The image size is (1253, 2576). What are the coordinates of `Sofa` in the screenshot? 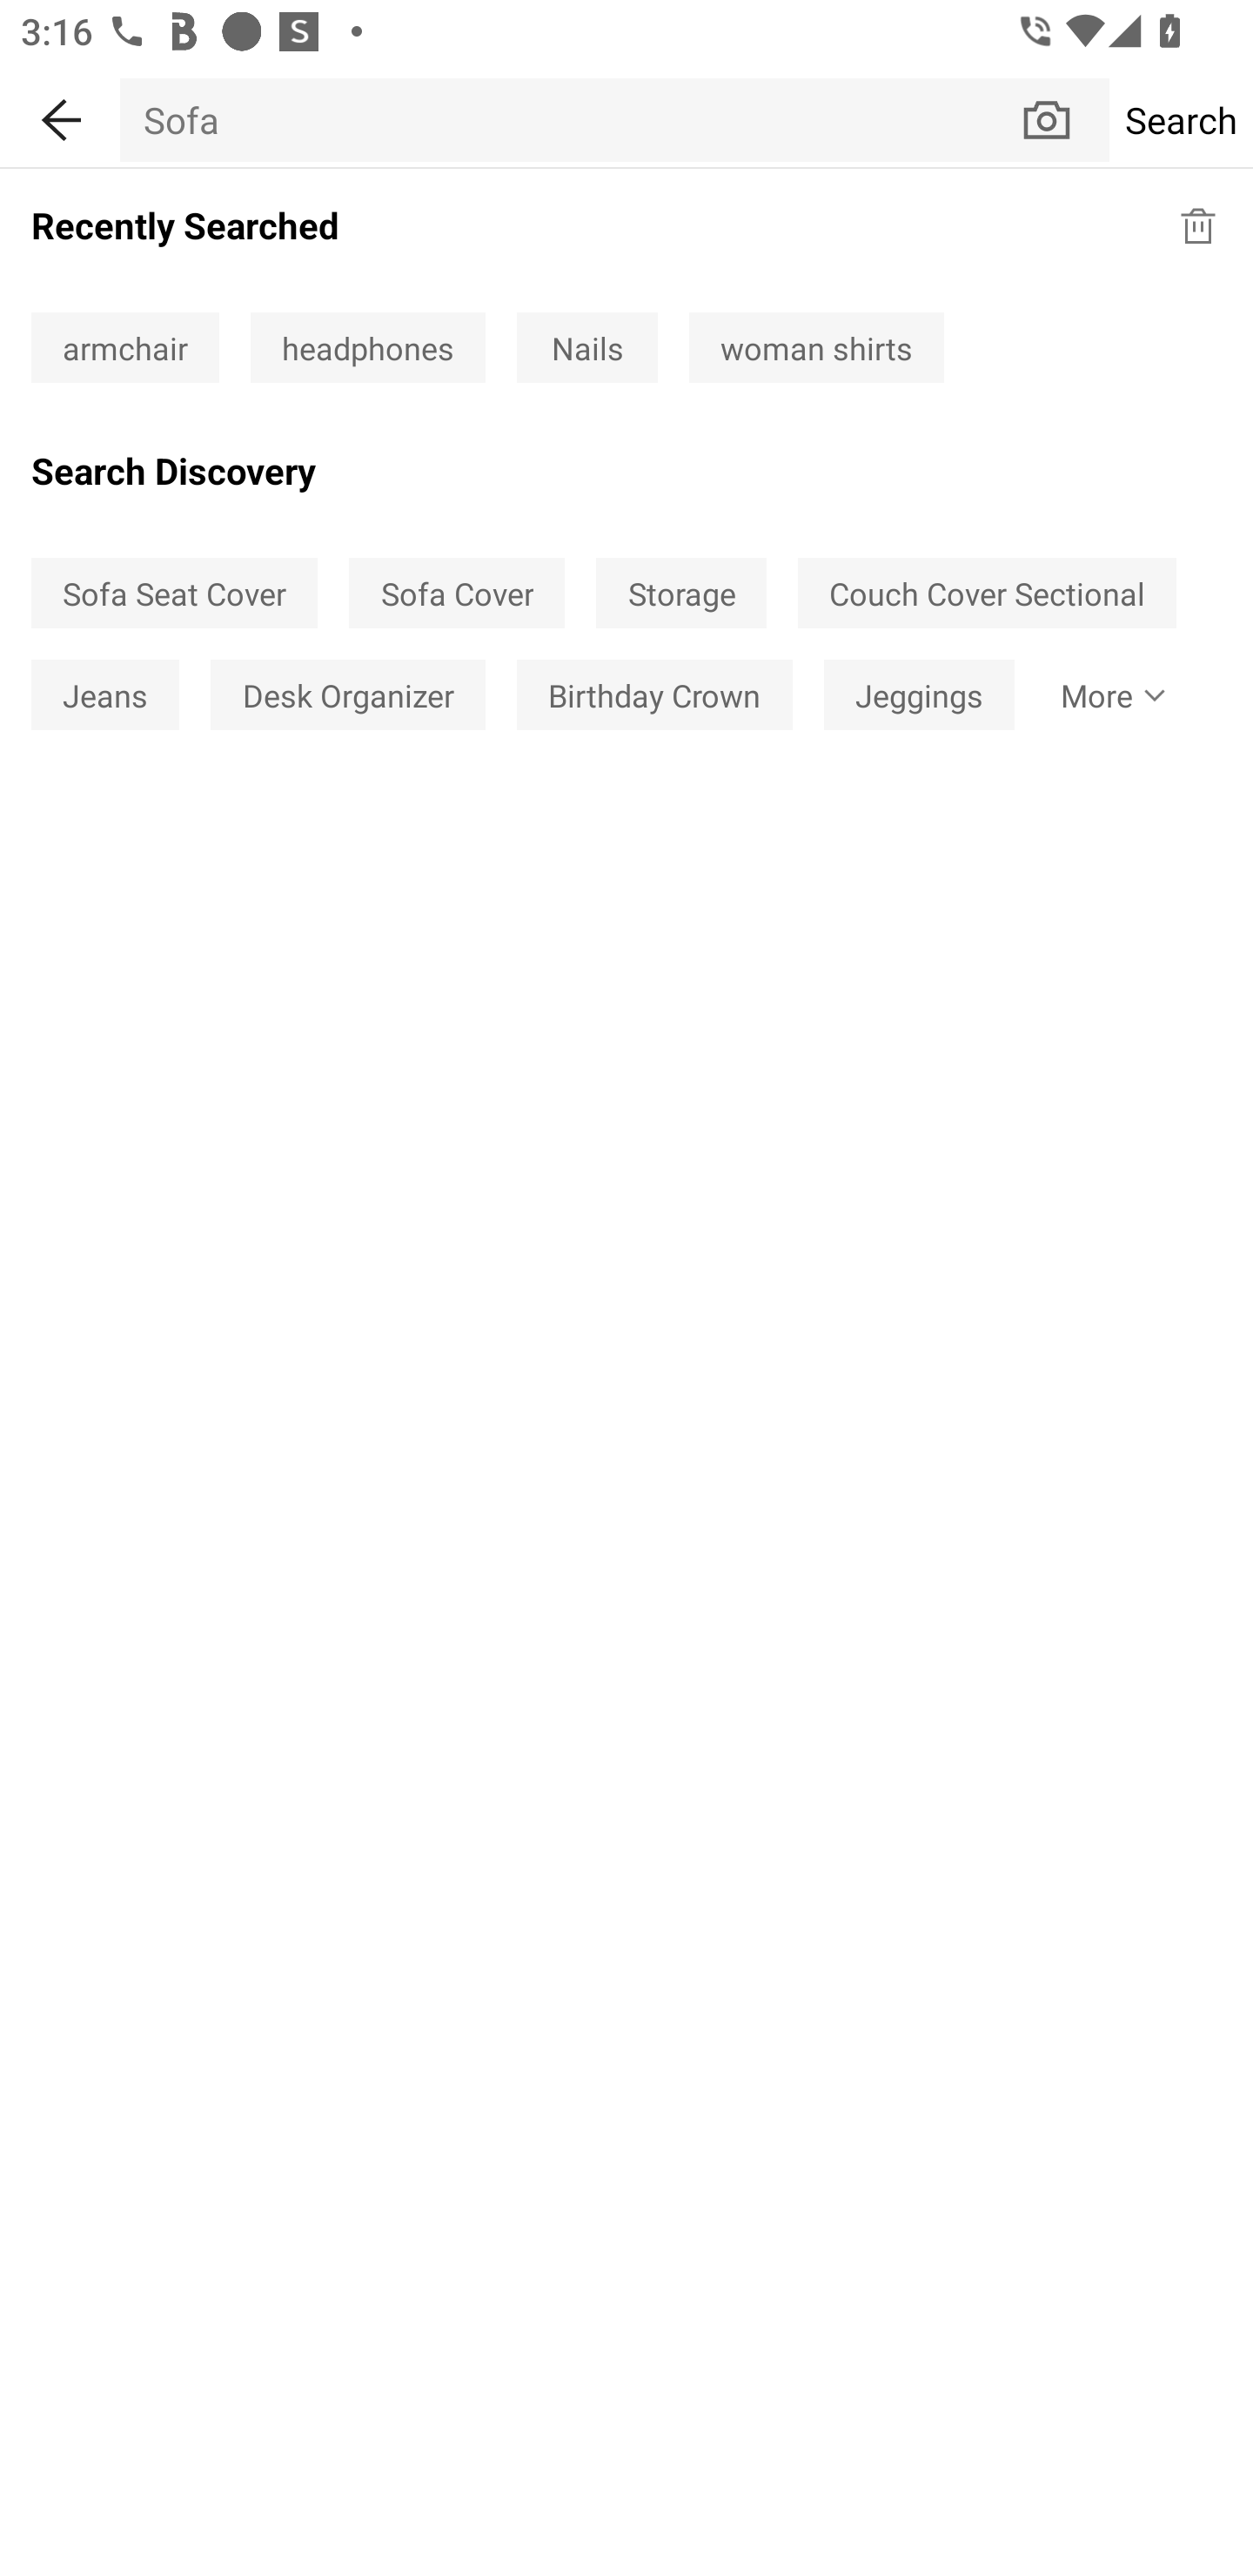 It's located at (569, 119).